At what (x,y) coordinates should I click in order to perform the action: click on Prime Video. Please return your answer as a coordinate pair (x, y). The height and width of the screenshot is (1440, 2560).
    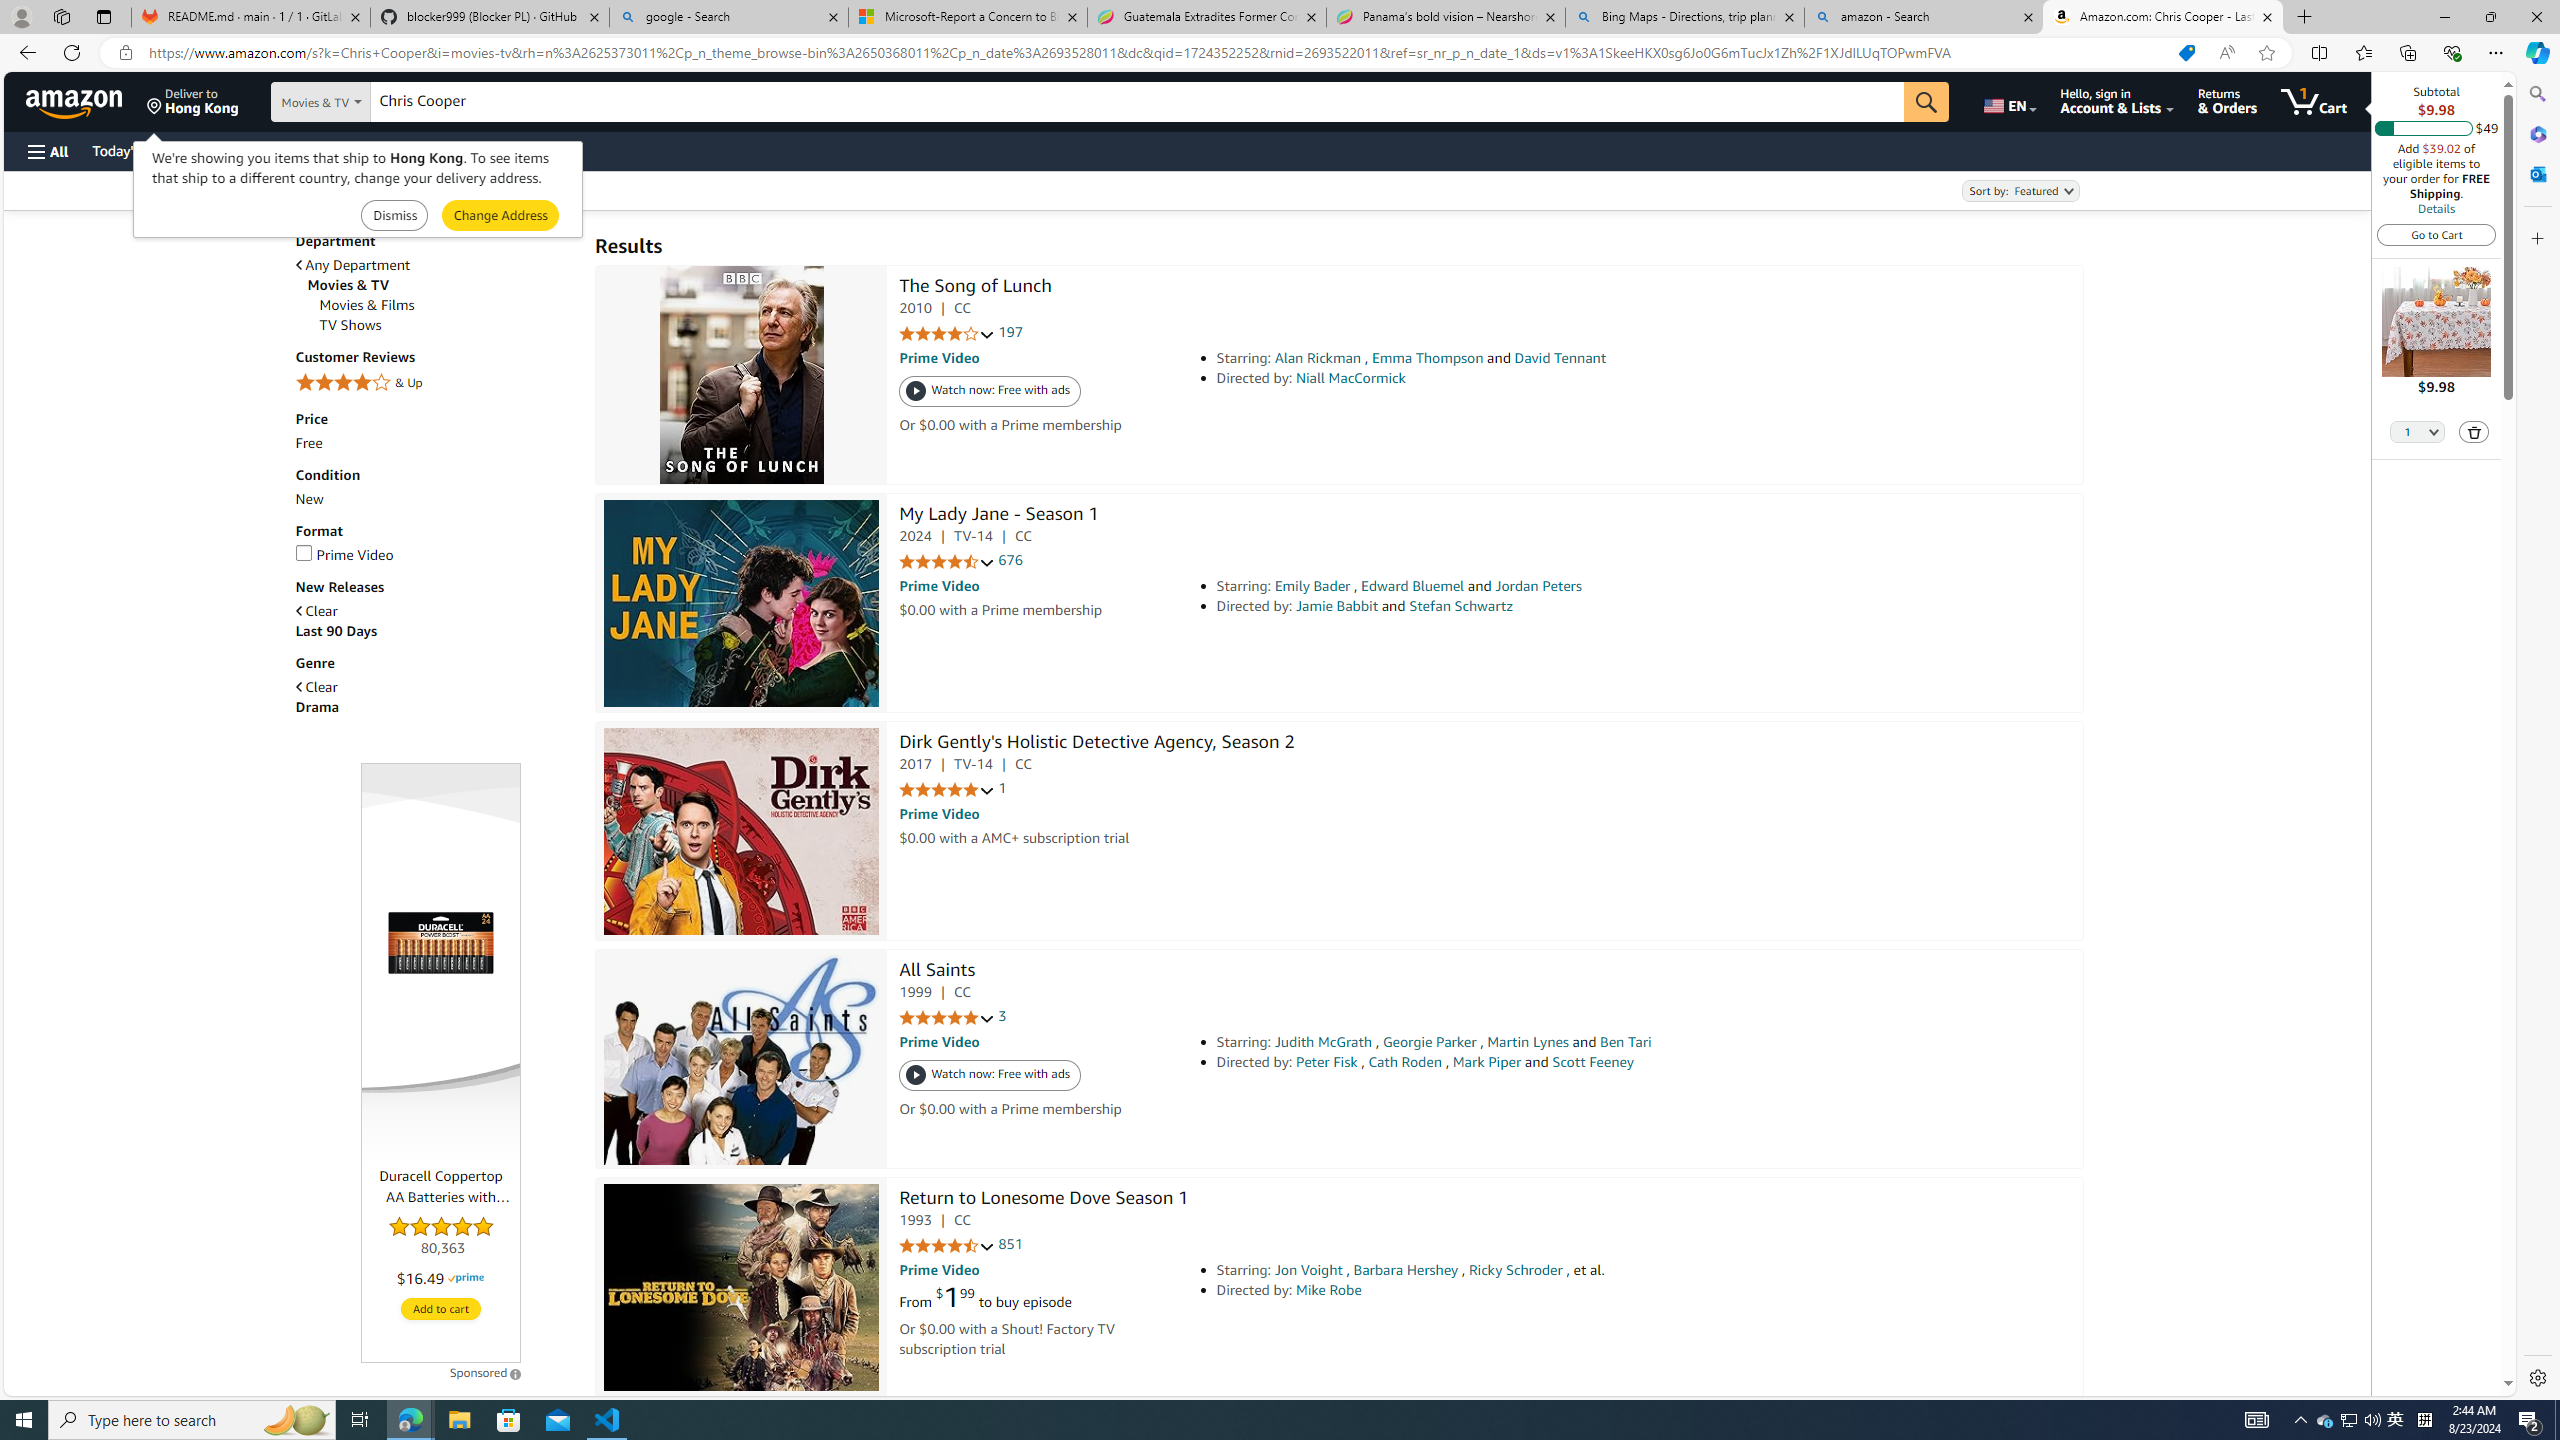
    Looking at the image, I should click on (435, 556).